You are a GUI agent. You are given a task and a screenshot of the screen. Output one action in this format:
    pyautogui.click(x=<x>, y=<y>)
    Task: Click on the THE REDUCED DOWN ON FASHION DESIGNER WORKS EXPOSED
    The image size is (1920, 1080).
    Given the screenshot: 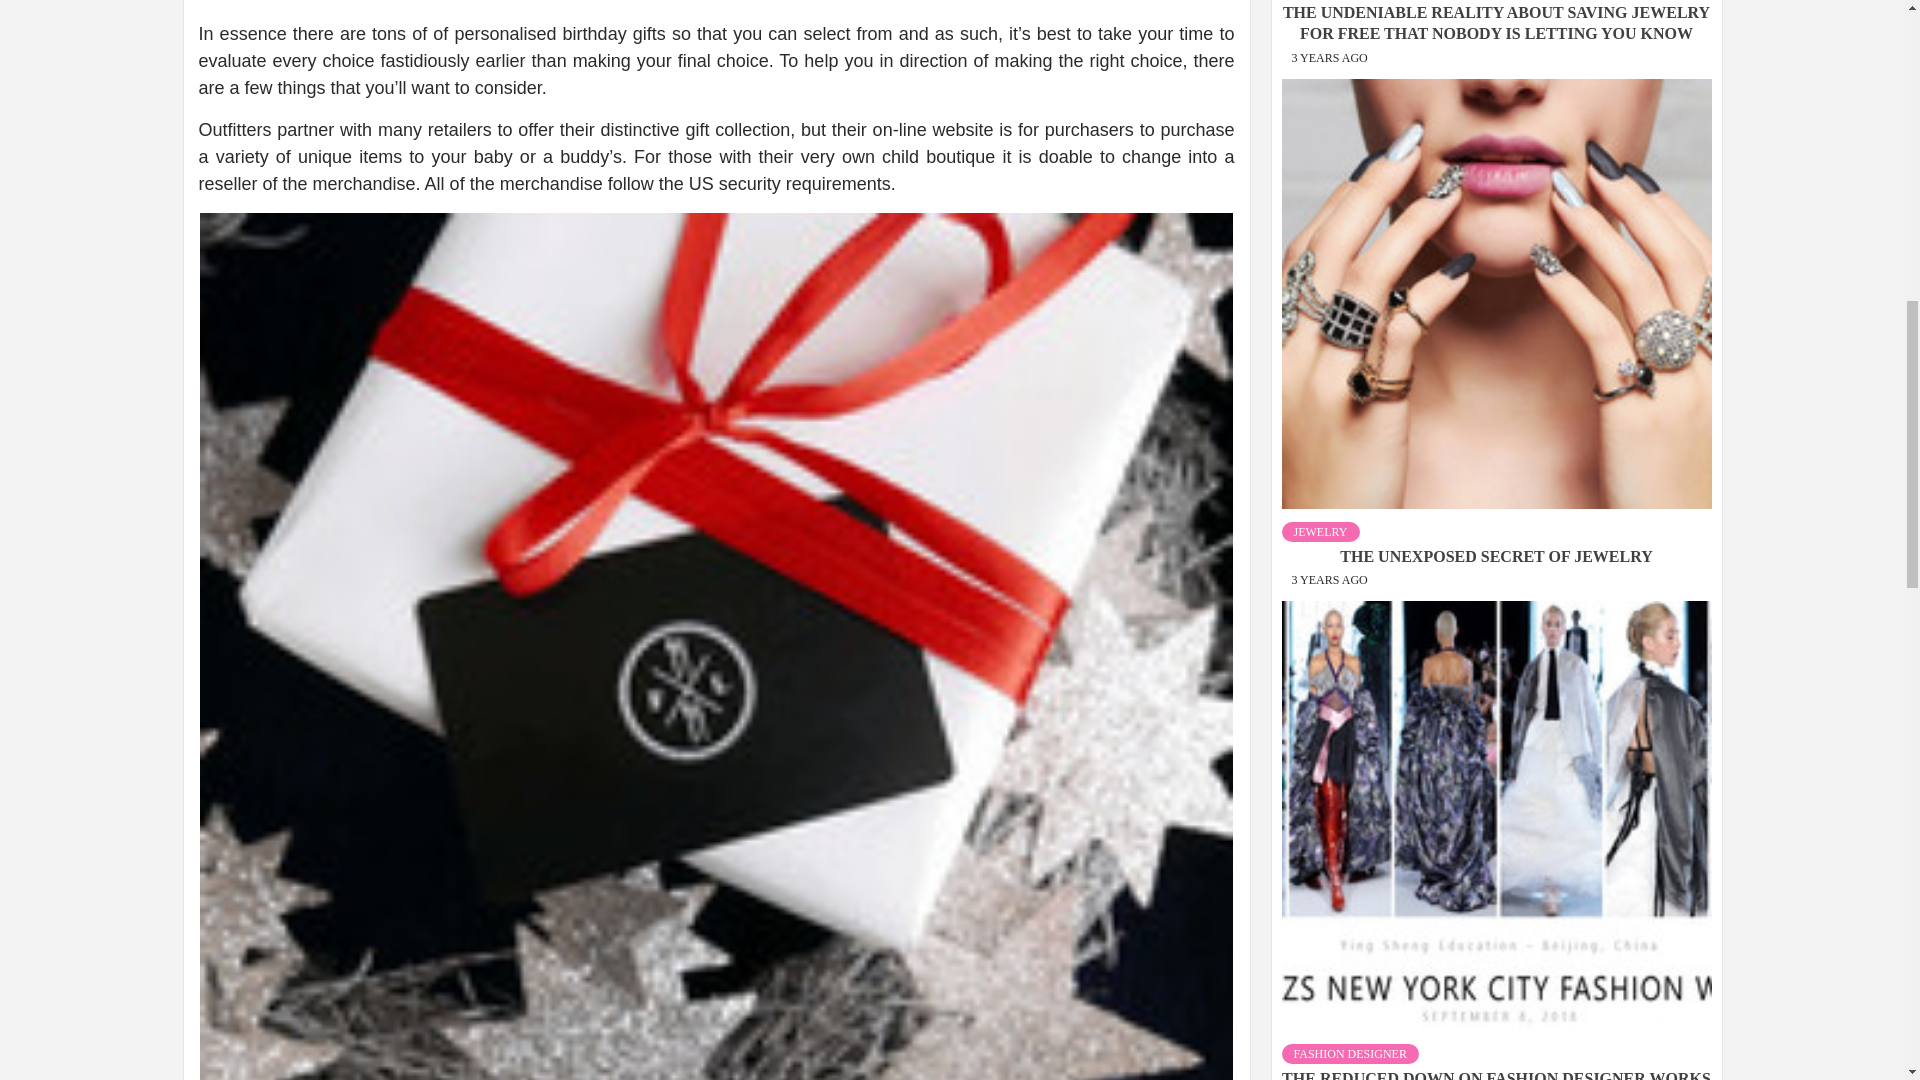 What is the action you would take?
    pyautogui.click(x=1496, y=980)
    